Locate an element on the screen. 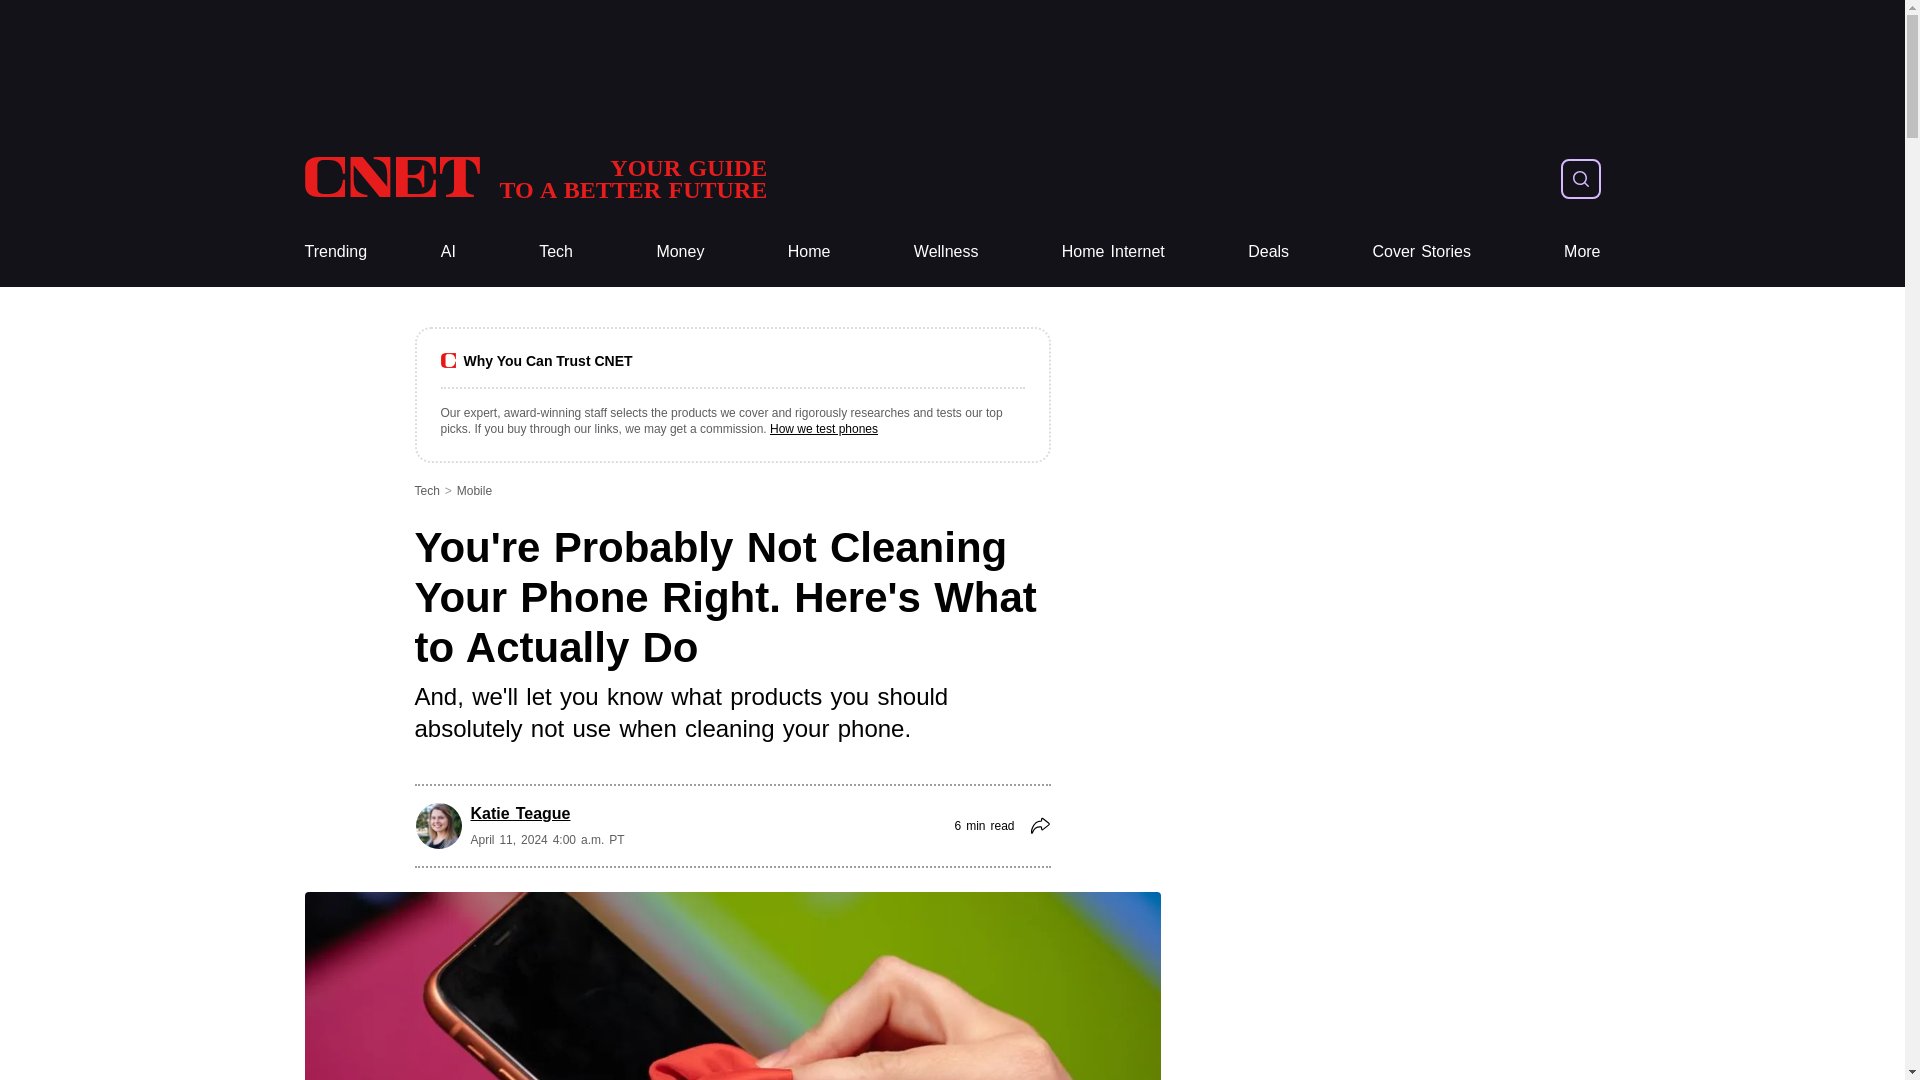 The image size is (1920, 1080). Tech is located at coordinates (556, 252).